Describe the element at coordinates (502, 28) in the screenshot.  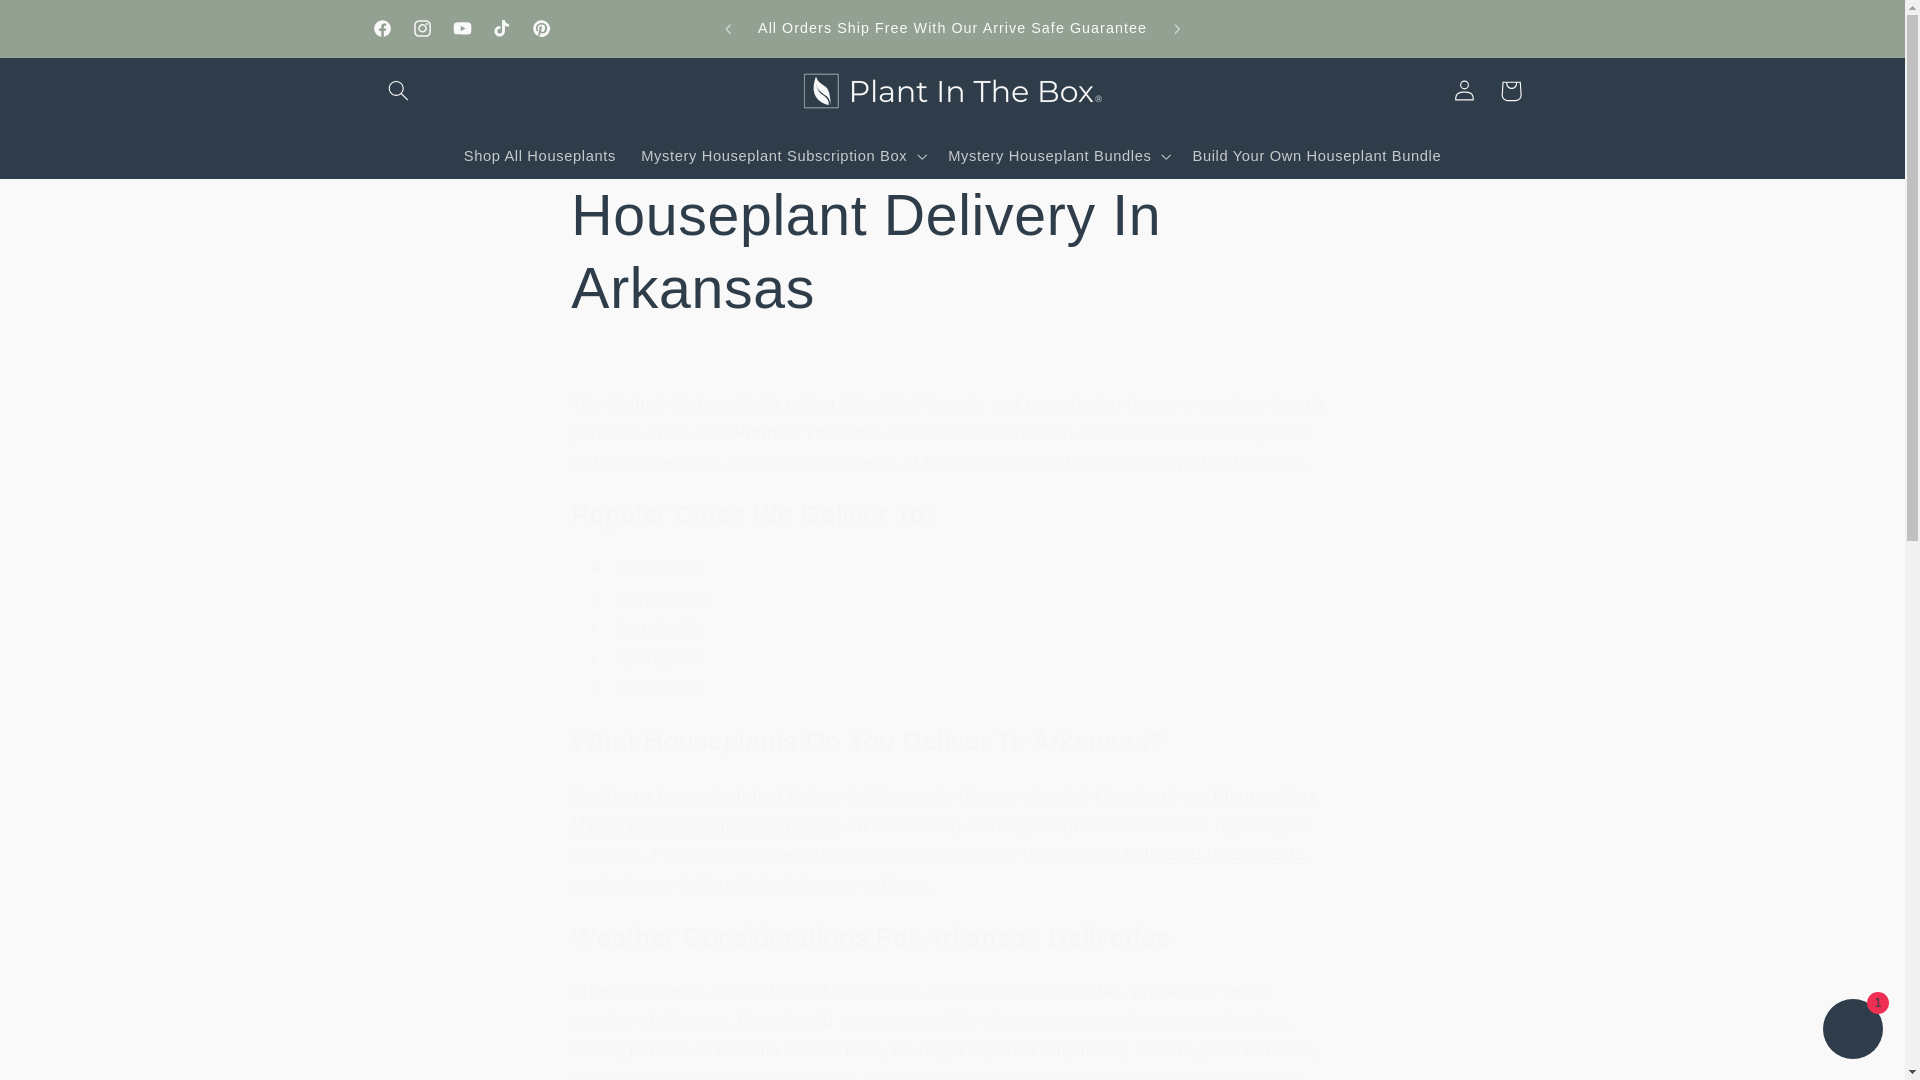
I see `TikTok` at that location.